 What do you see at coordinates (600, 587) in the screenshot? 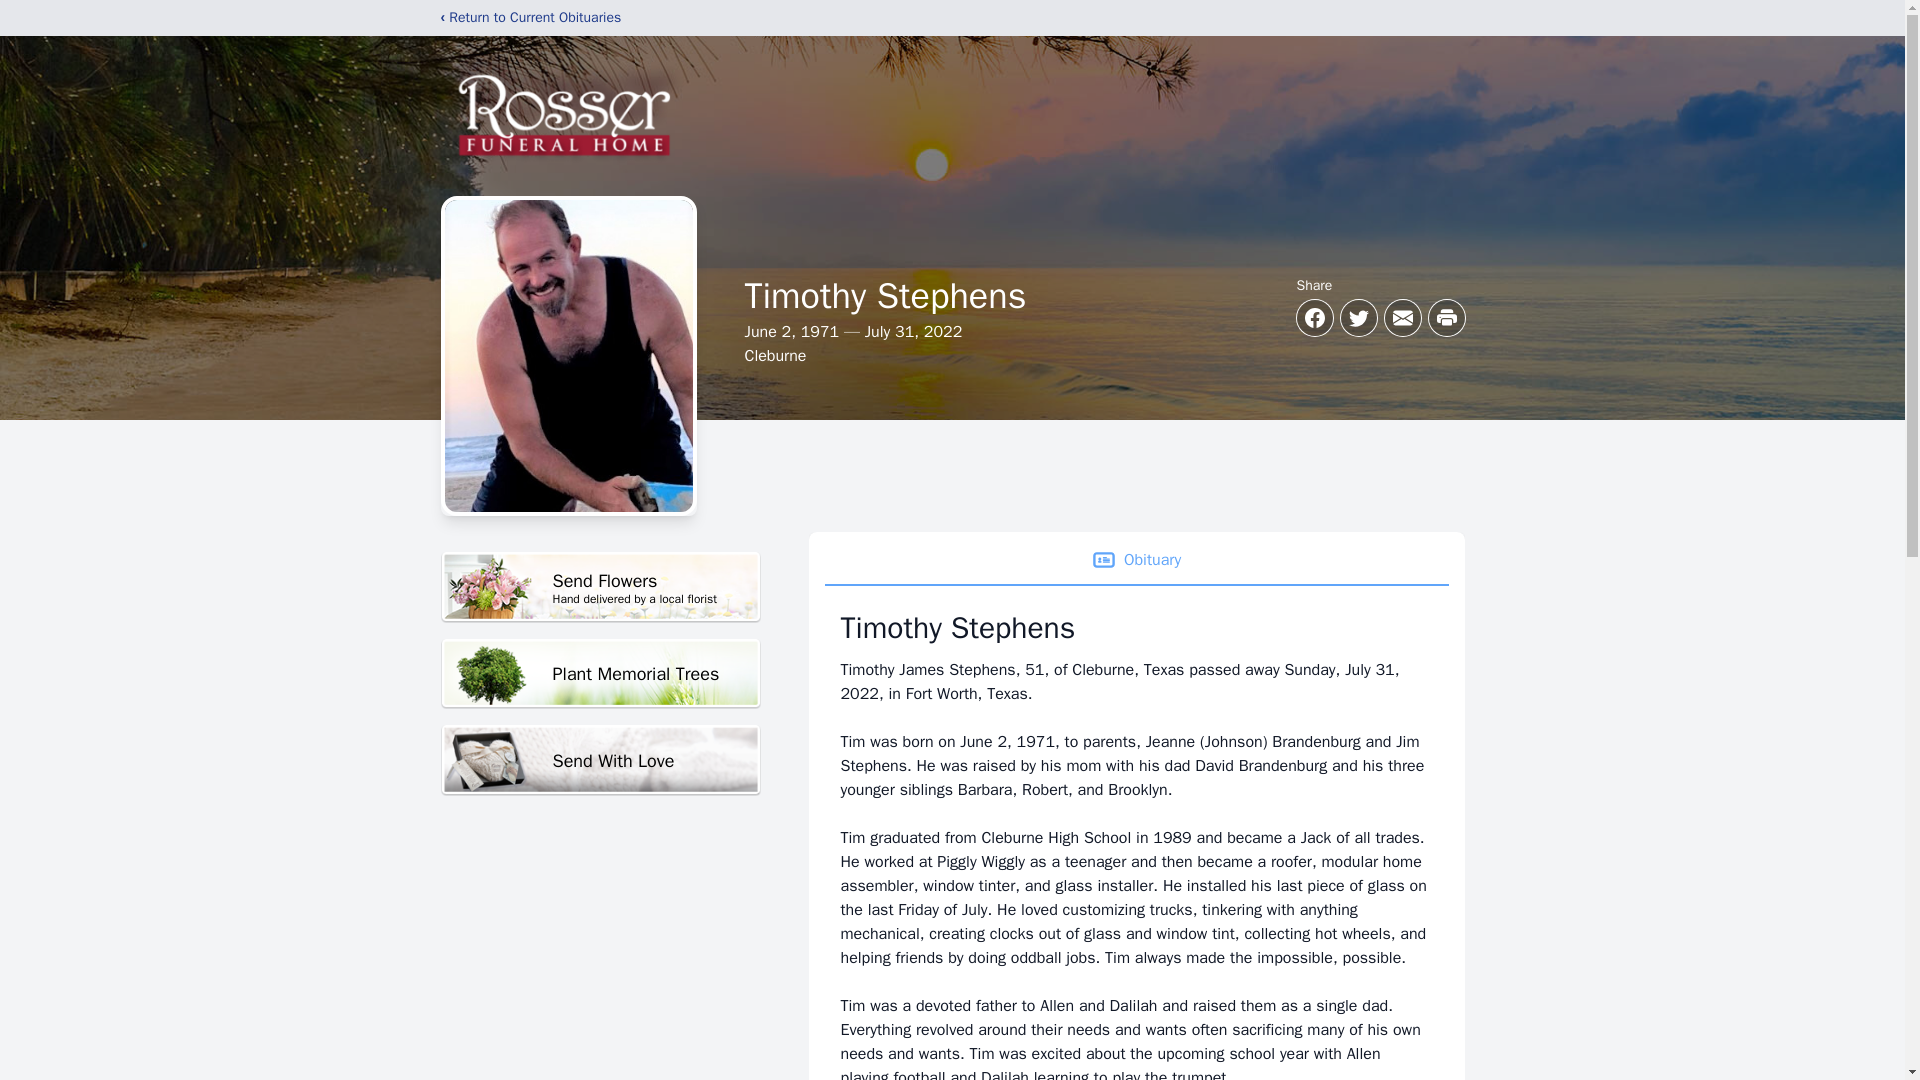
I see `Plant Memorial Trees` at bounding box center [600, 587].